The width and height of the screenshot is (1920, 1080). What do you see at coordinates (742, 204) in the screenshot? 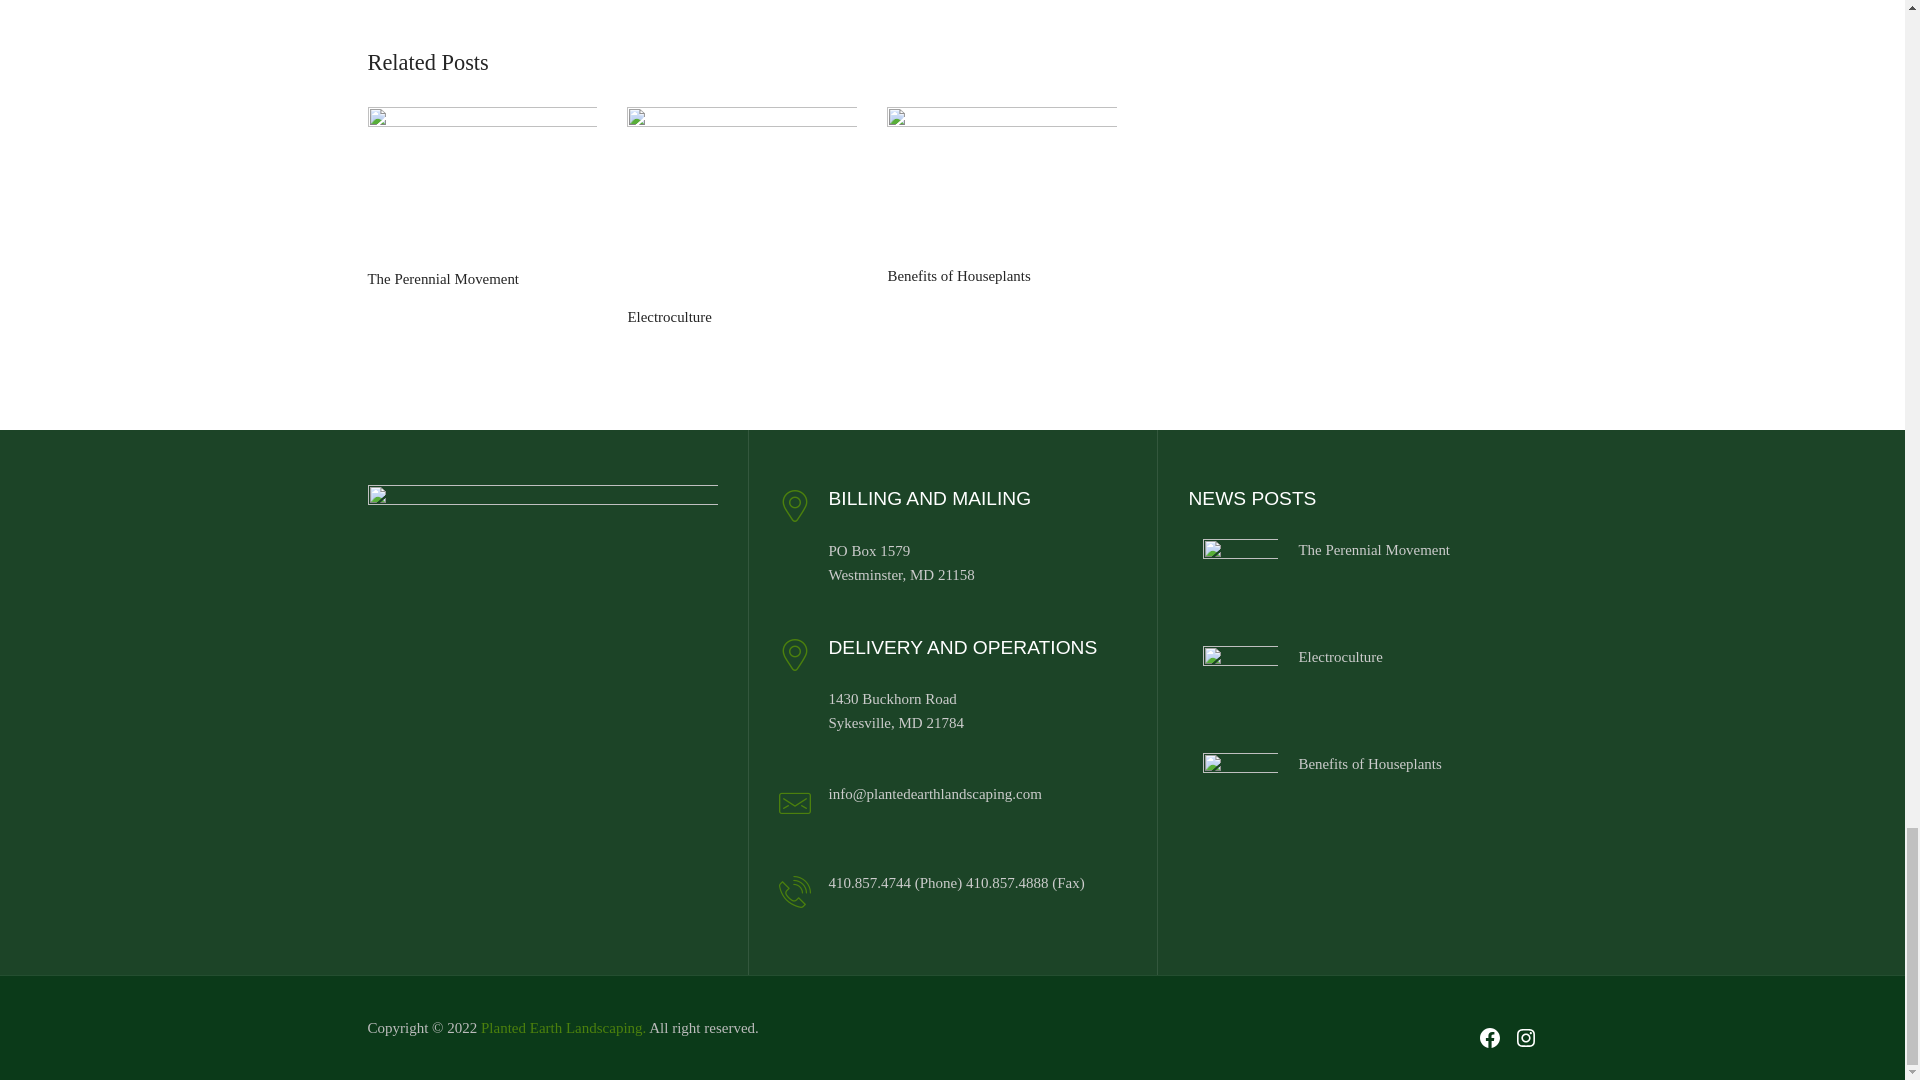
I see `Electroculture` at bounding box center [742, 204].